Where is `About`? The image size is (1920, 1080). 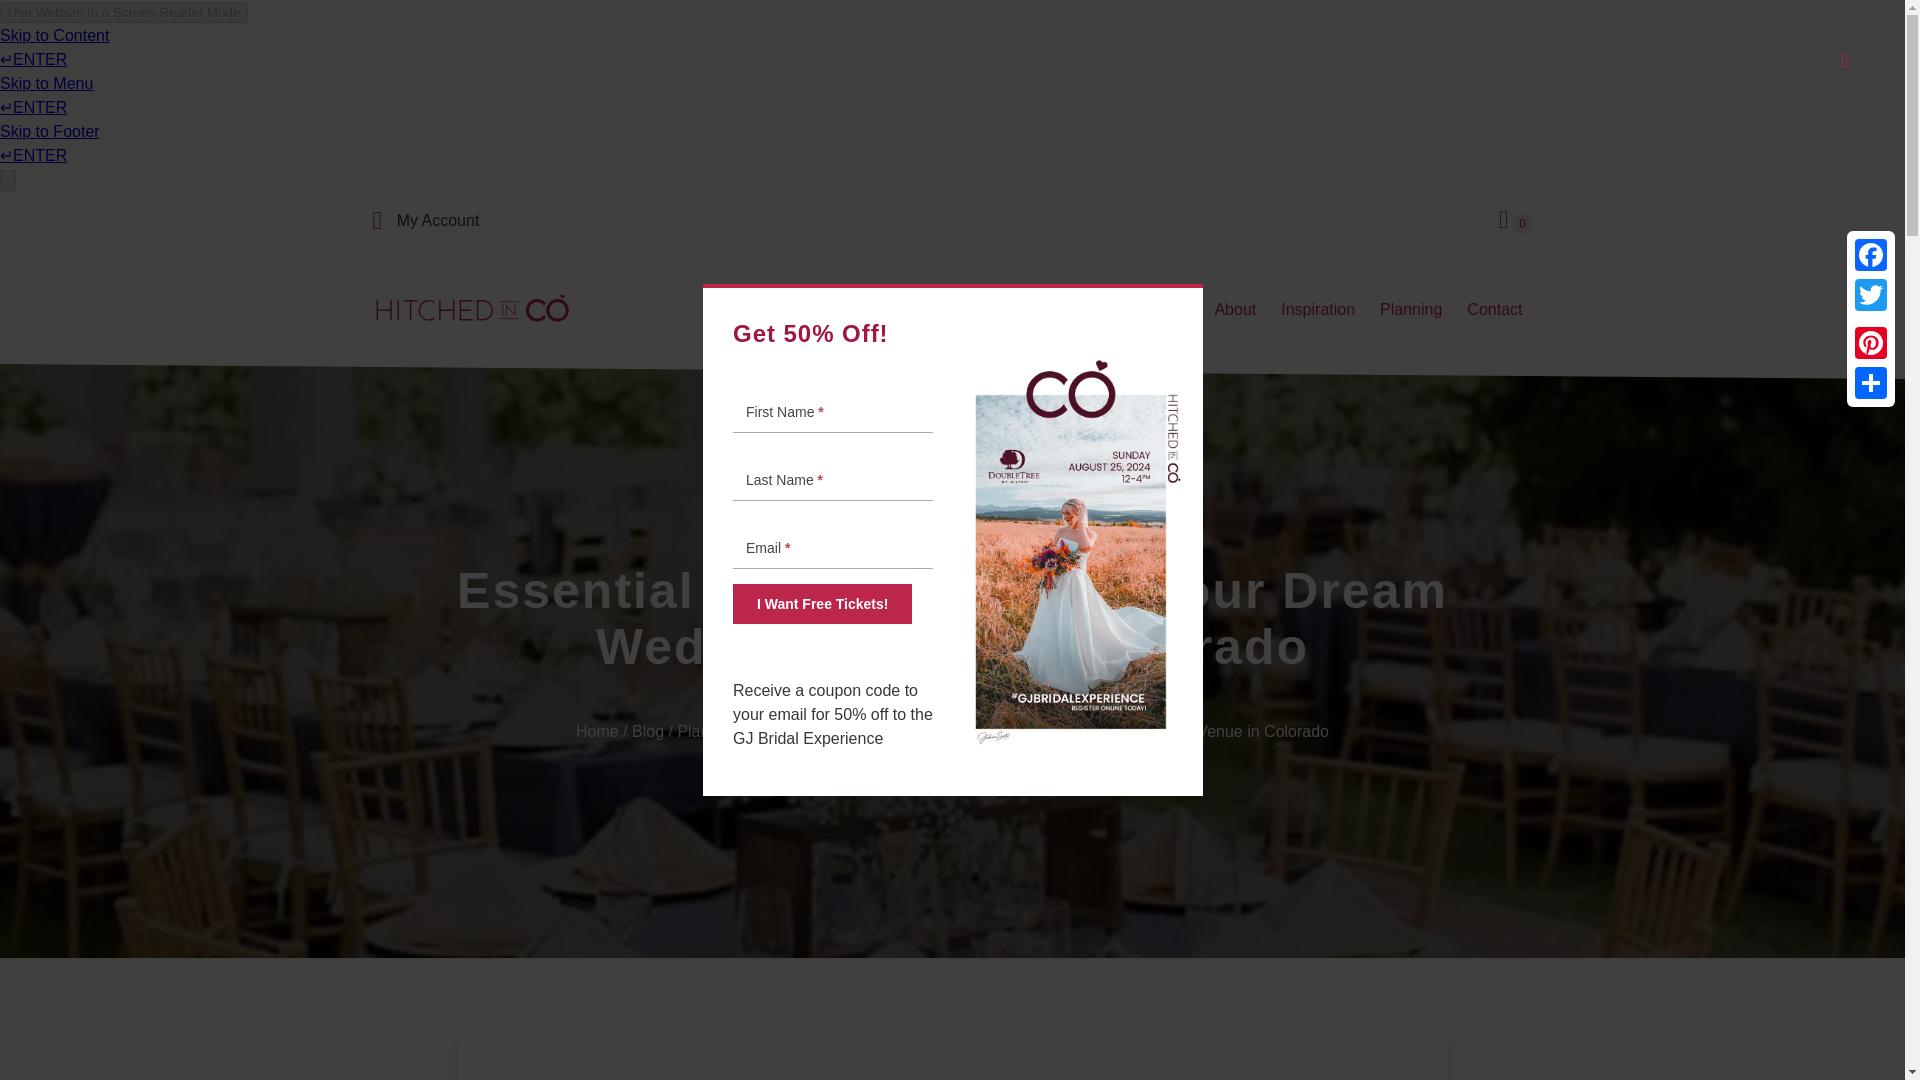
About is located at coordinates (1232, 310).